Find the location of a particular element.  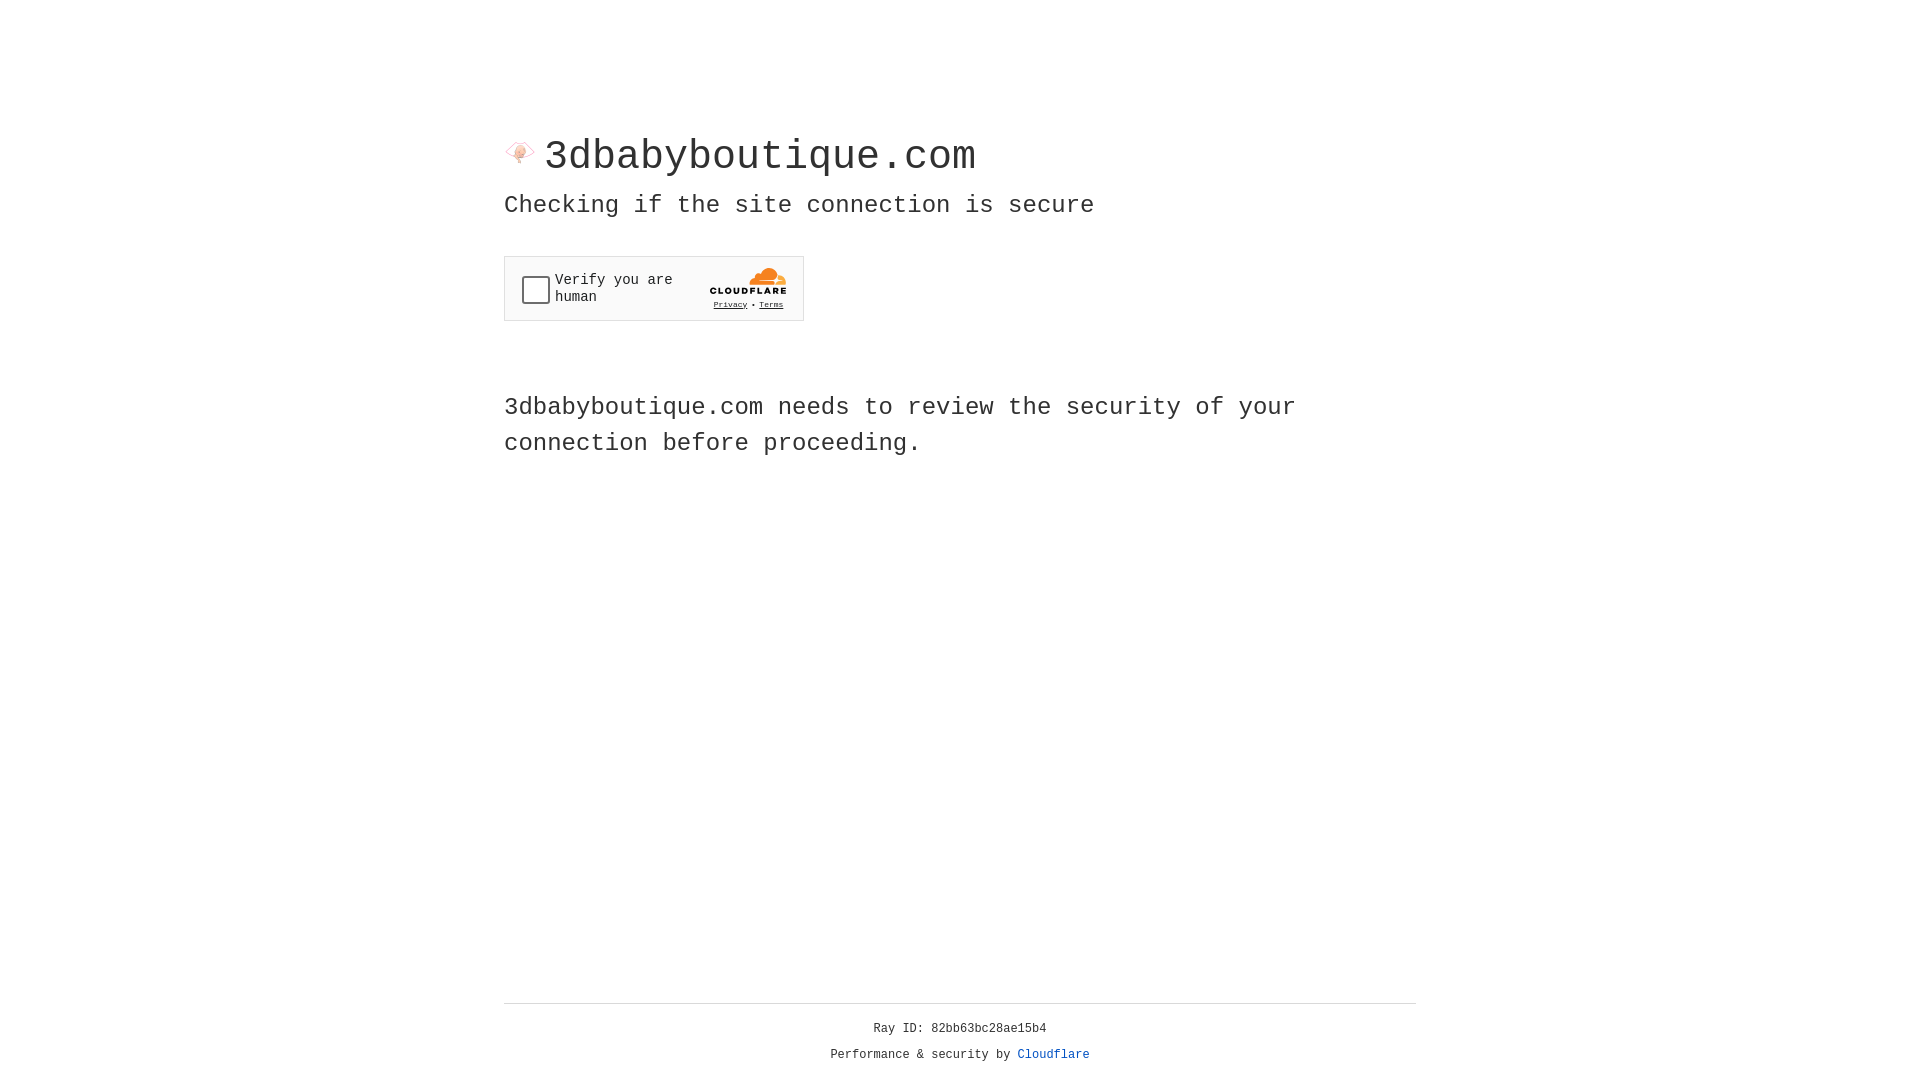

Widget containing a Cloudflare security challenge is located at coordinates (654, 288).